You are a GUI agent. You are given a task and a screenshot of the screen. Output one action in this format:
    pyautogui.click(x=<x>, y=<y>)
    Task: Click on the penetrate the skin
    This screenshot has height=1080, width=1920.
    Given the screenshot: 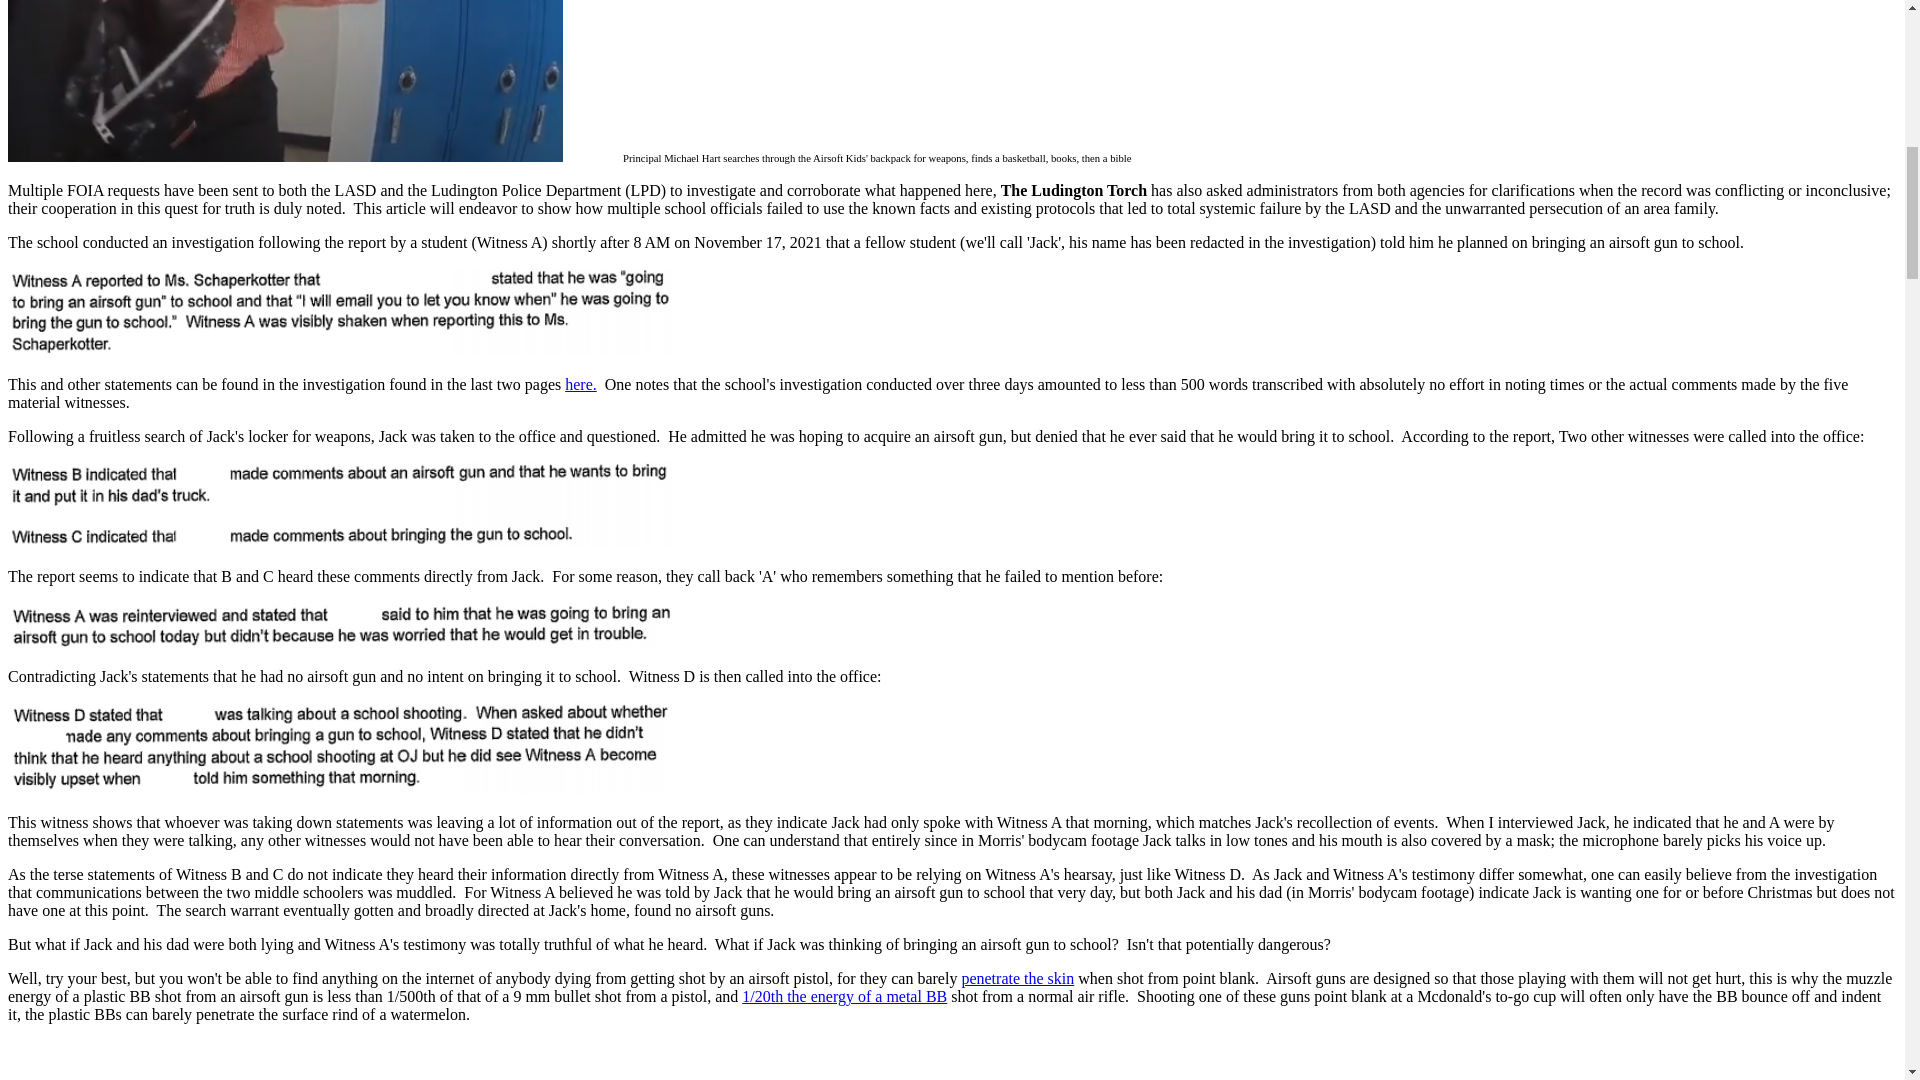 What is the action you would take?
    pyautogui.click(x=1017, y=978)
    